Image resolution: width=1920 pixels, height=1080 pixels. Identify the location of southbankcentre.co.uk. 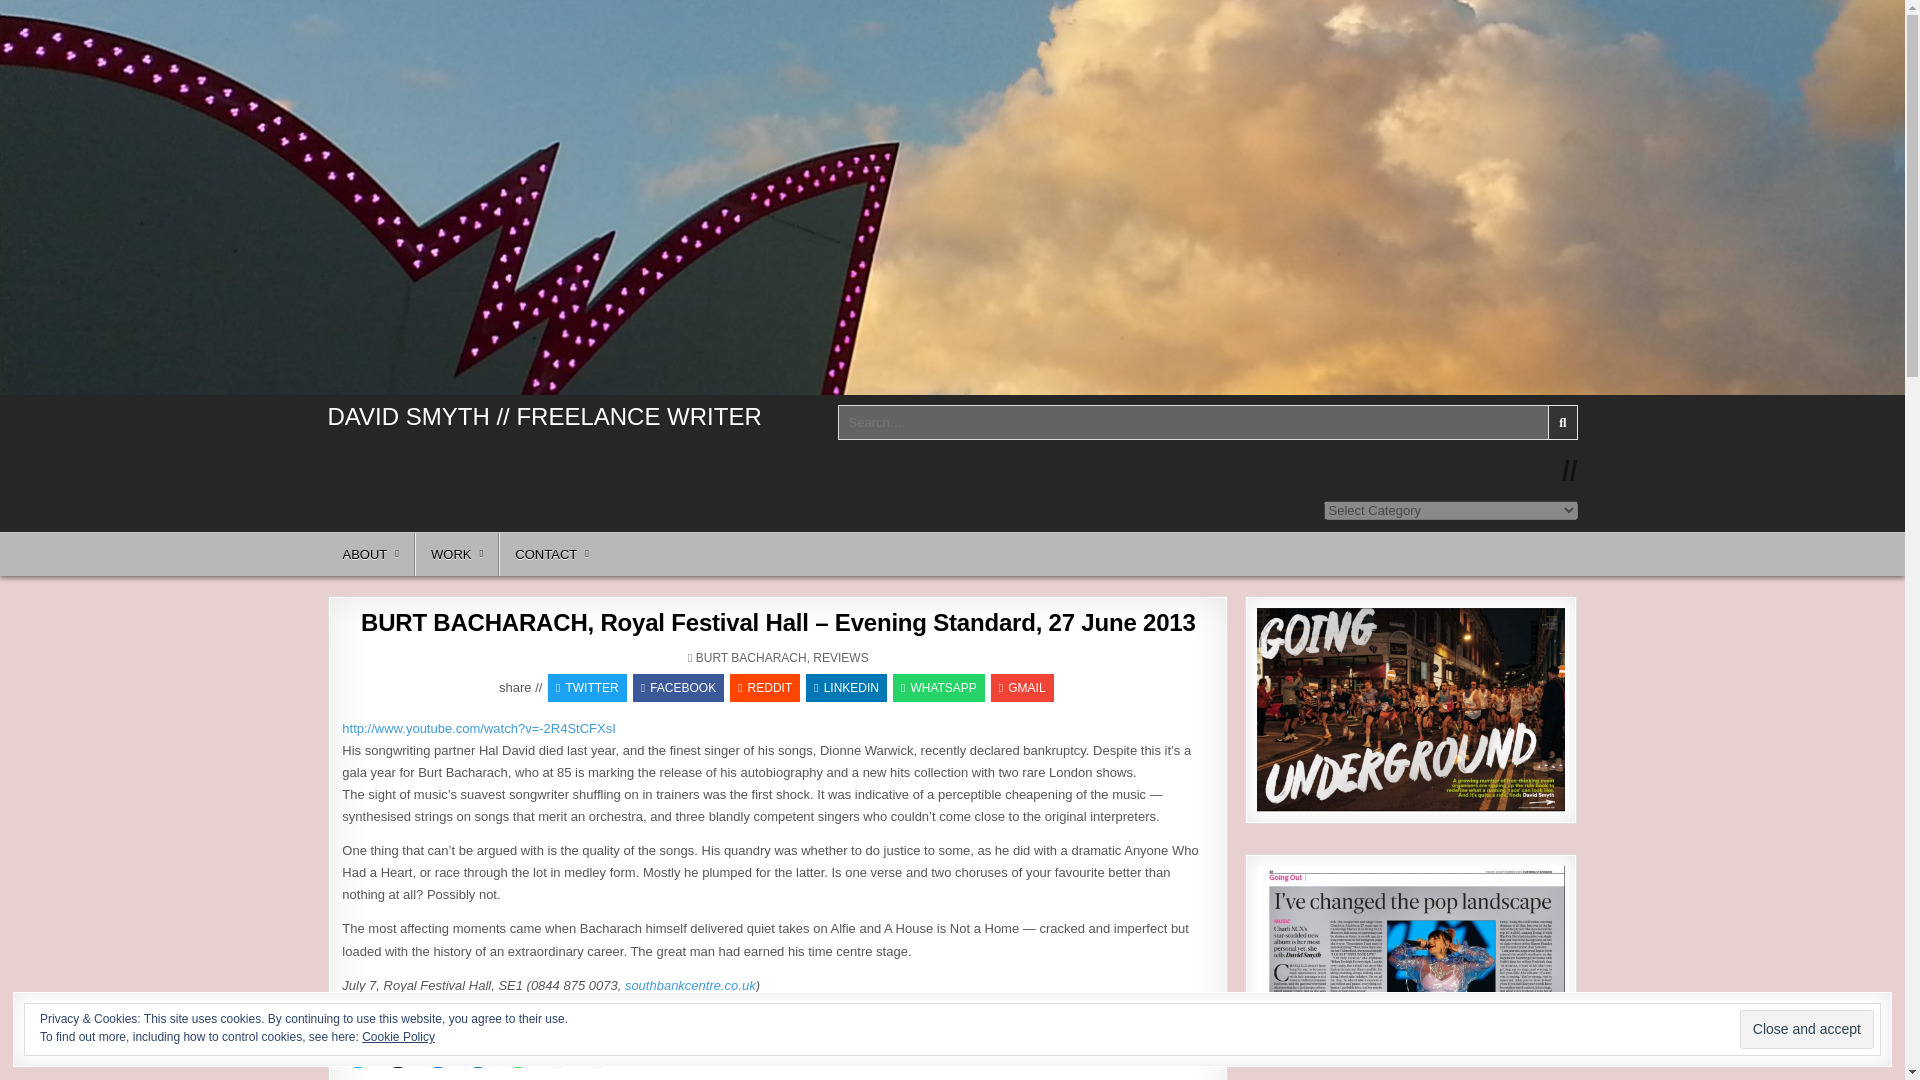
(690, 985).